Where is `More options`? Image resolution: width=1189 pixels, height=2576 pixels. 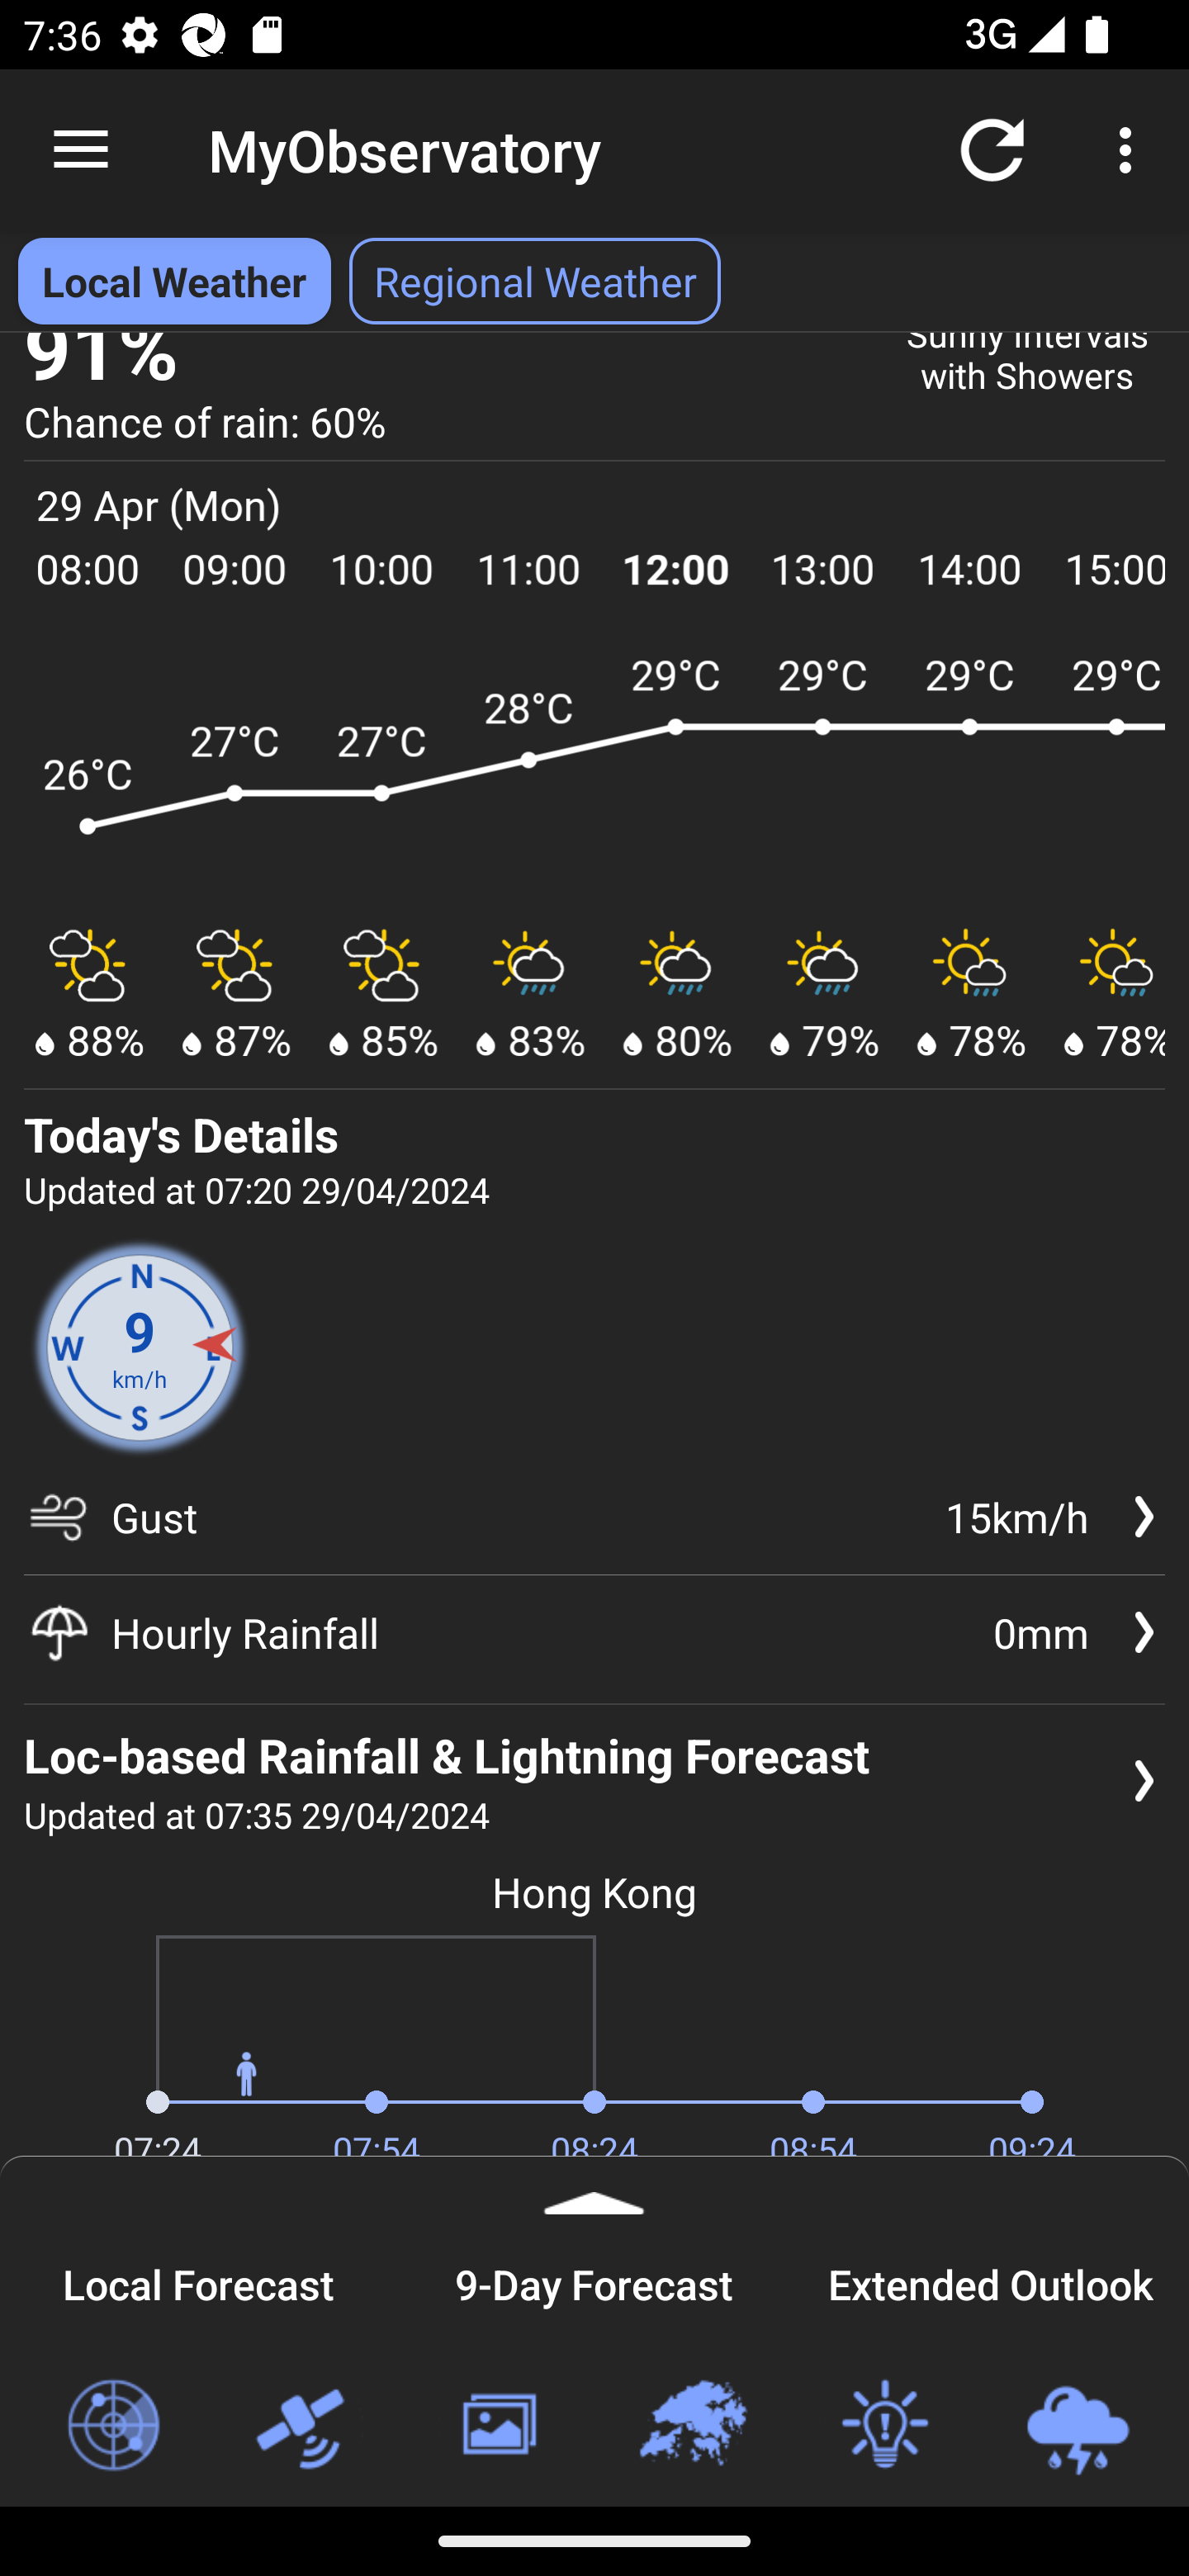 More options is located at coordinates (1131, 149).